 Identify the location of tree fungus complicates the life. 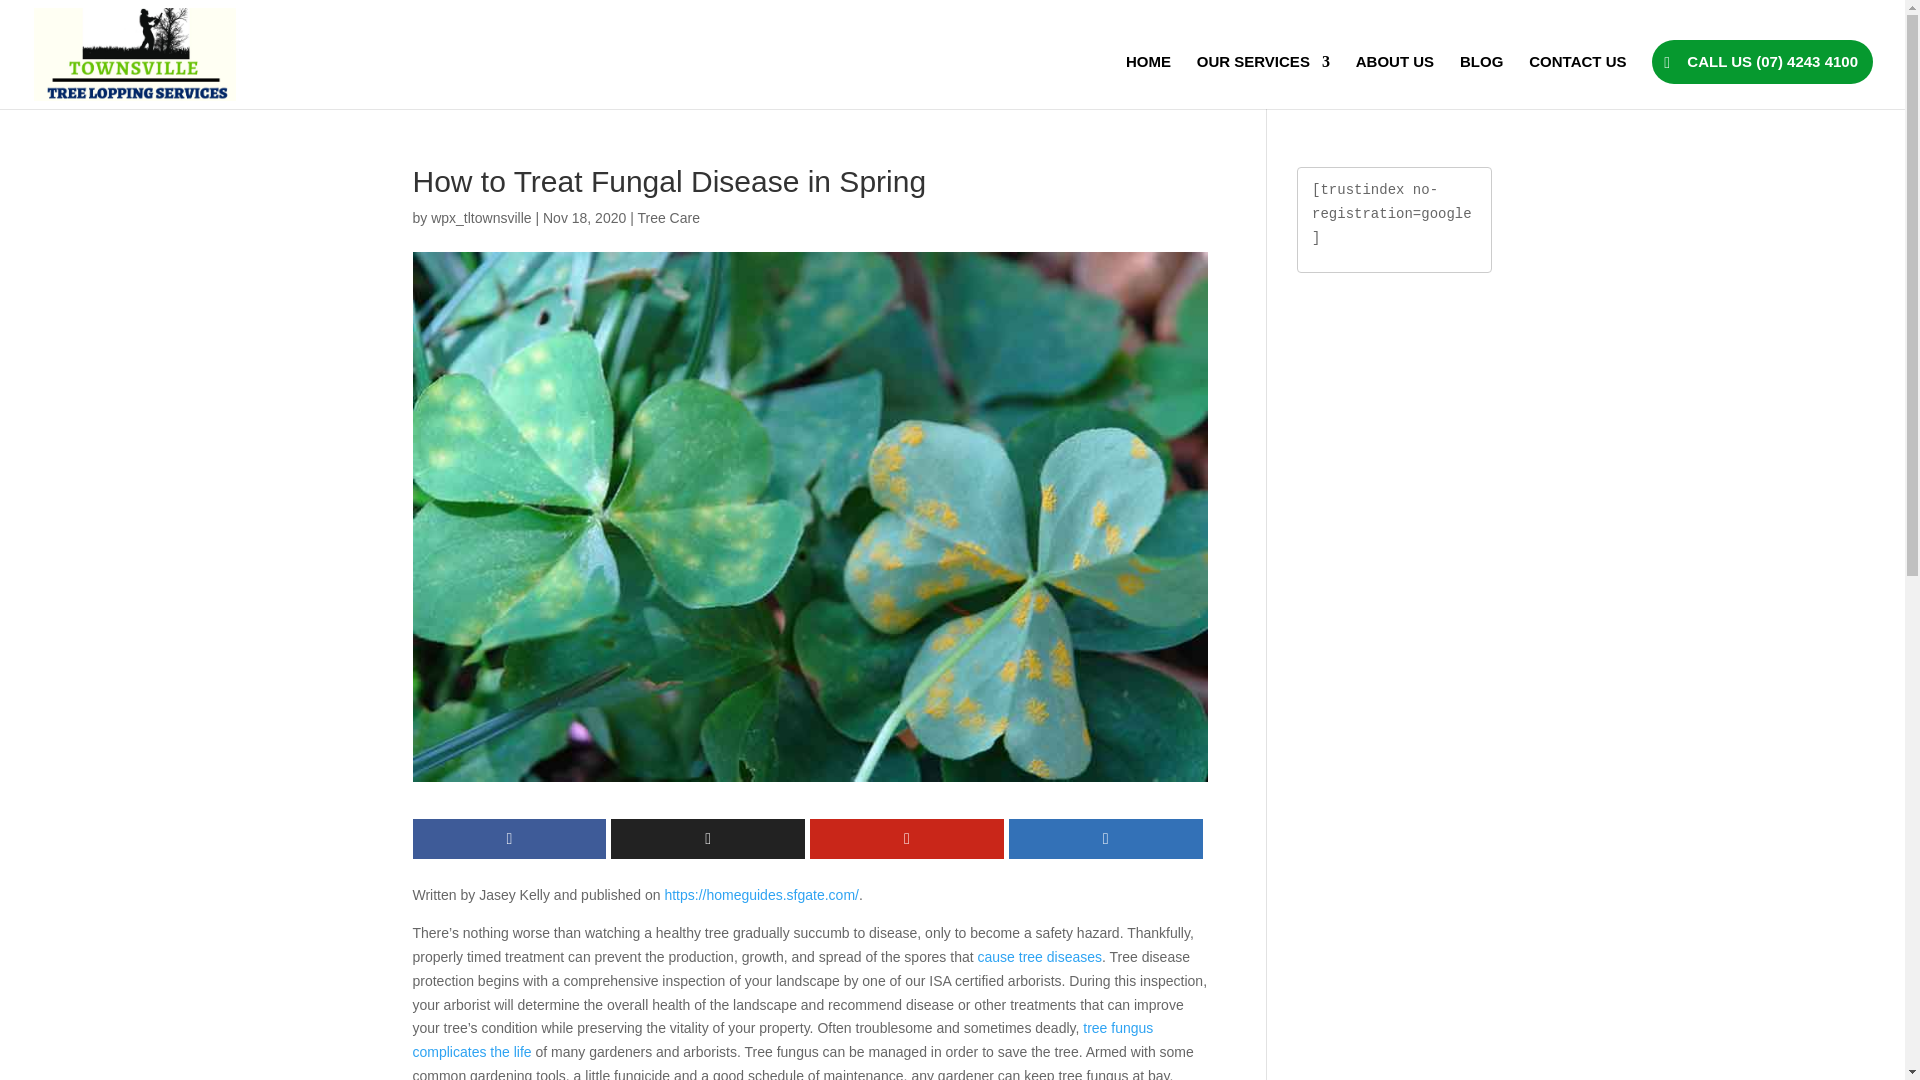
(782, 1039).